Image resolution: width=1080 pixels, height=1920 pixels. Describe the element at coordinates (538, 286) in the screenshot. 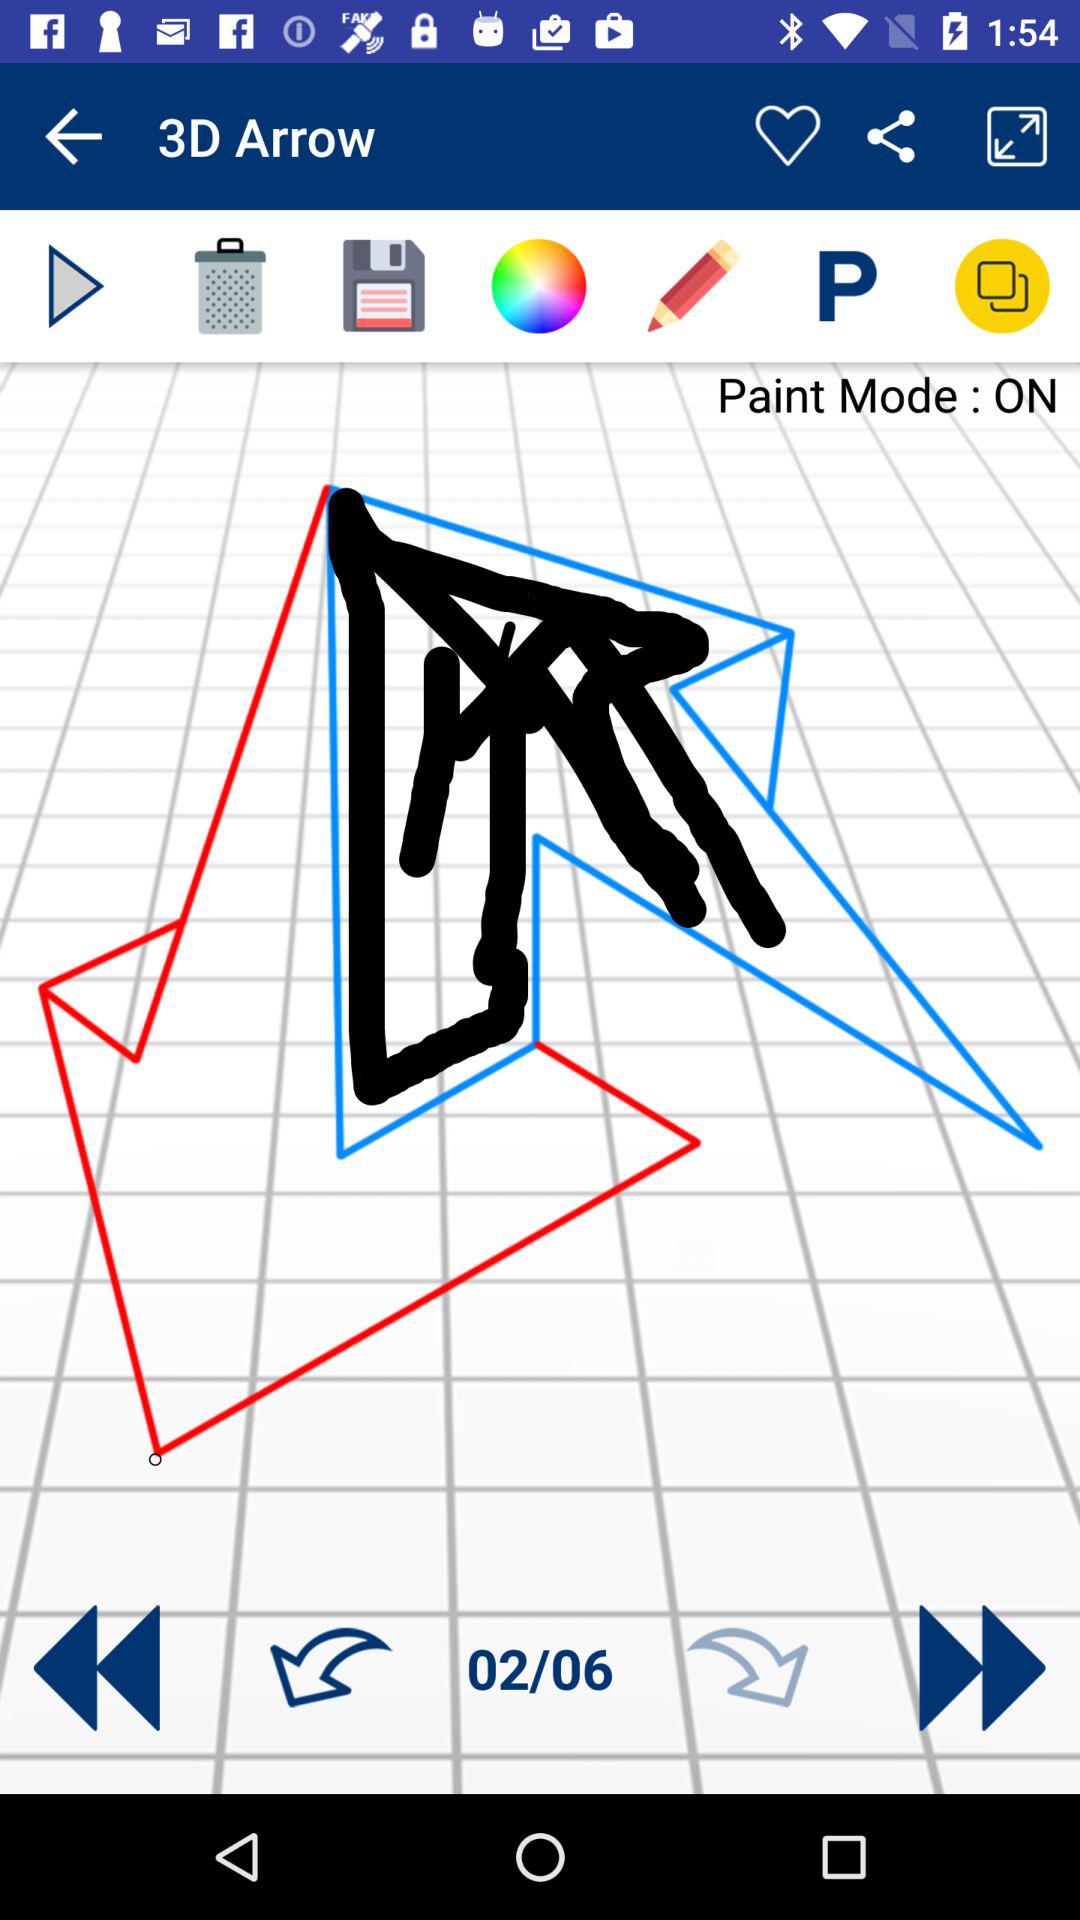

I see `change colors` at that location.